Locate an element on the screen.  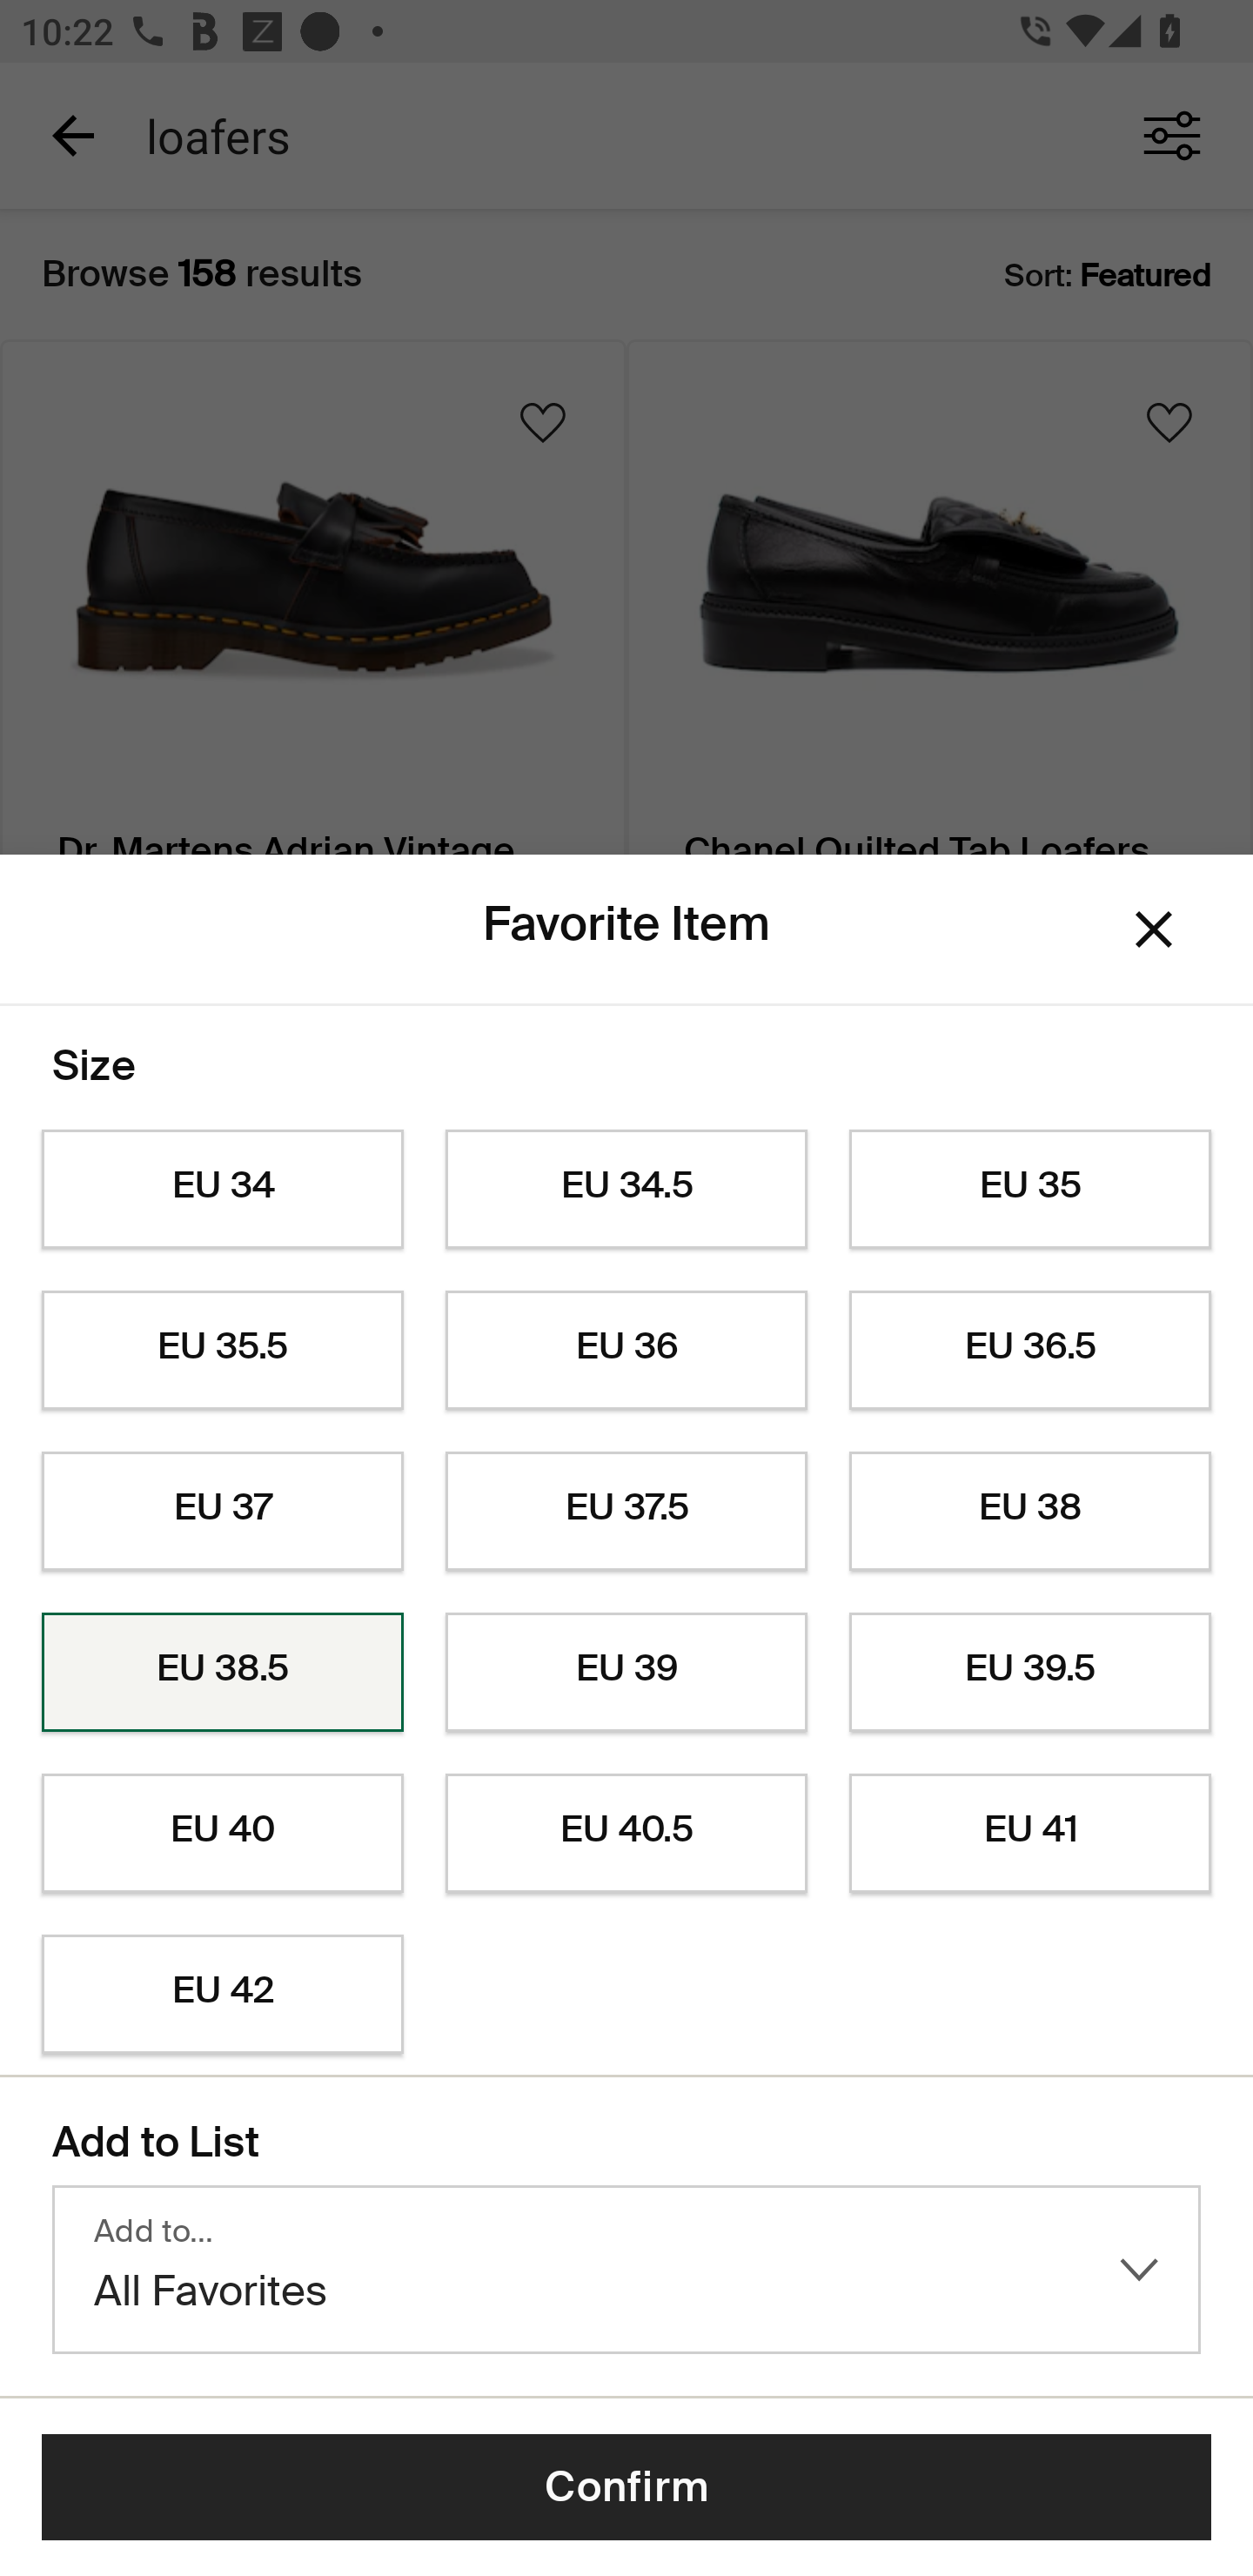
EU 40 is located at coordinates (222, 1834).